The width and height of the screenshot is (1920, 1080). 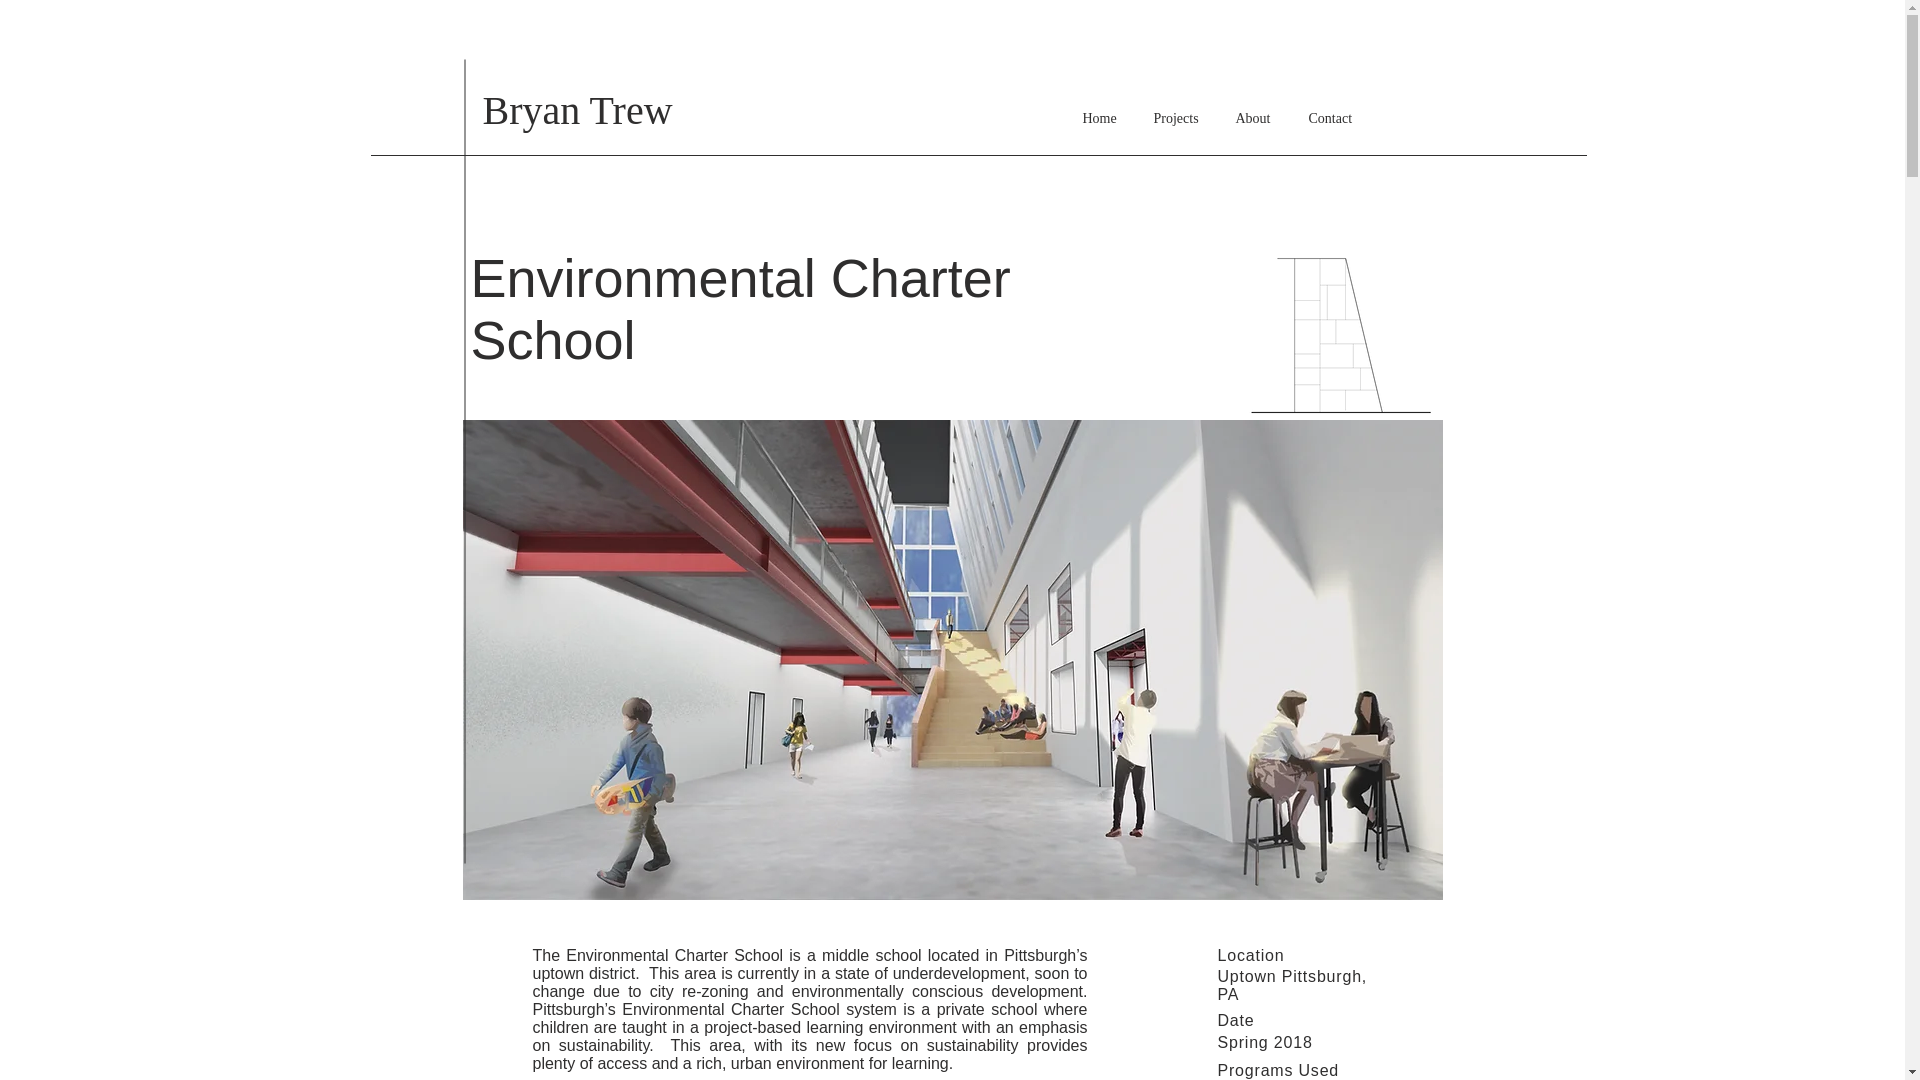 What do you see at coordinates (1338, 118) in the screenshot?
I see `Contact` at bounding box center [1338, 118].